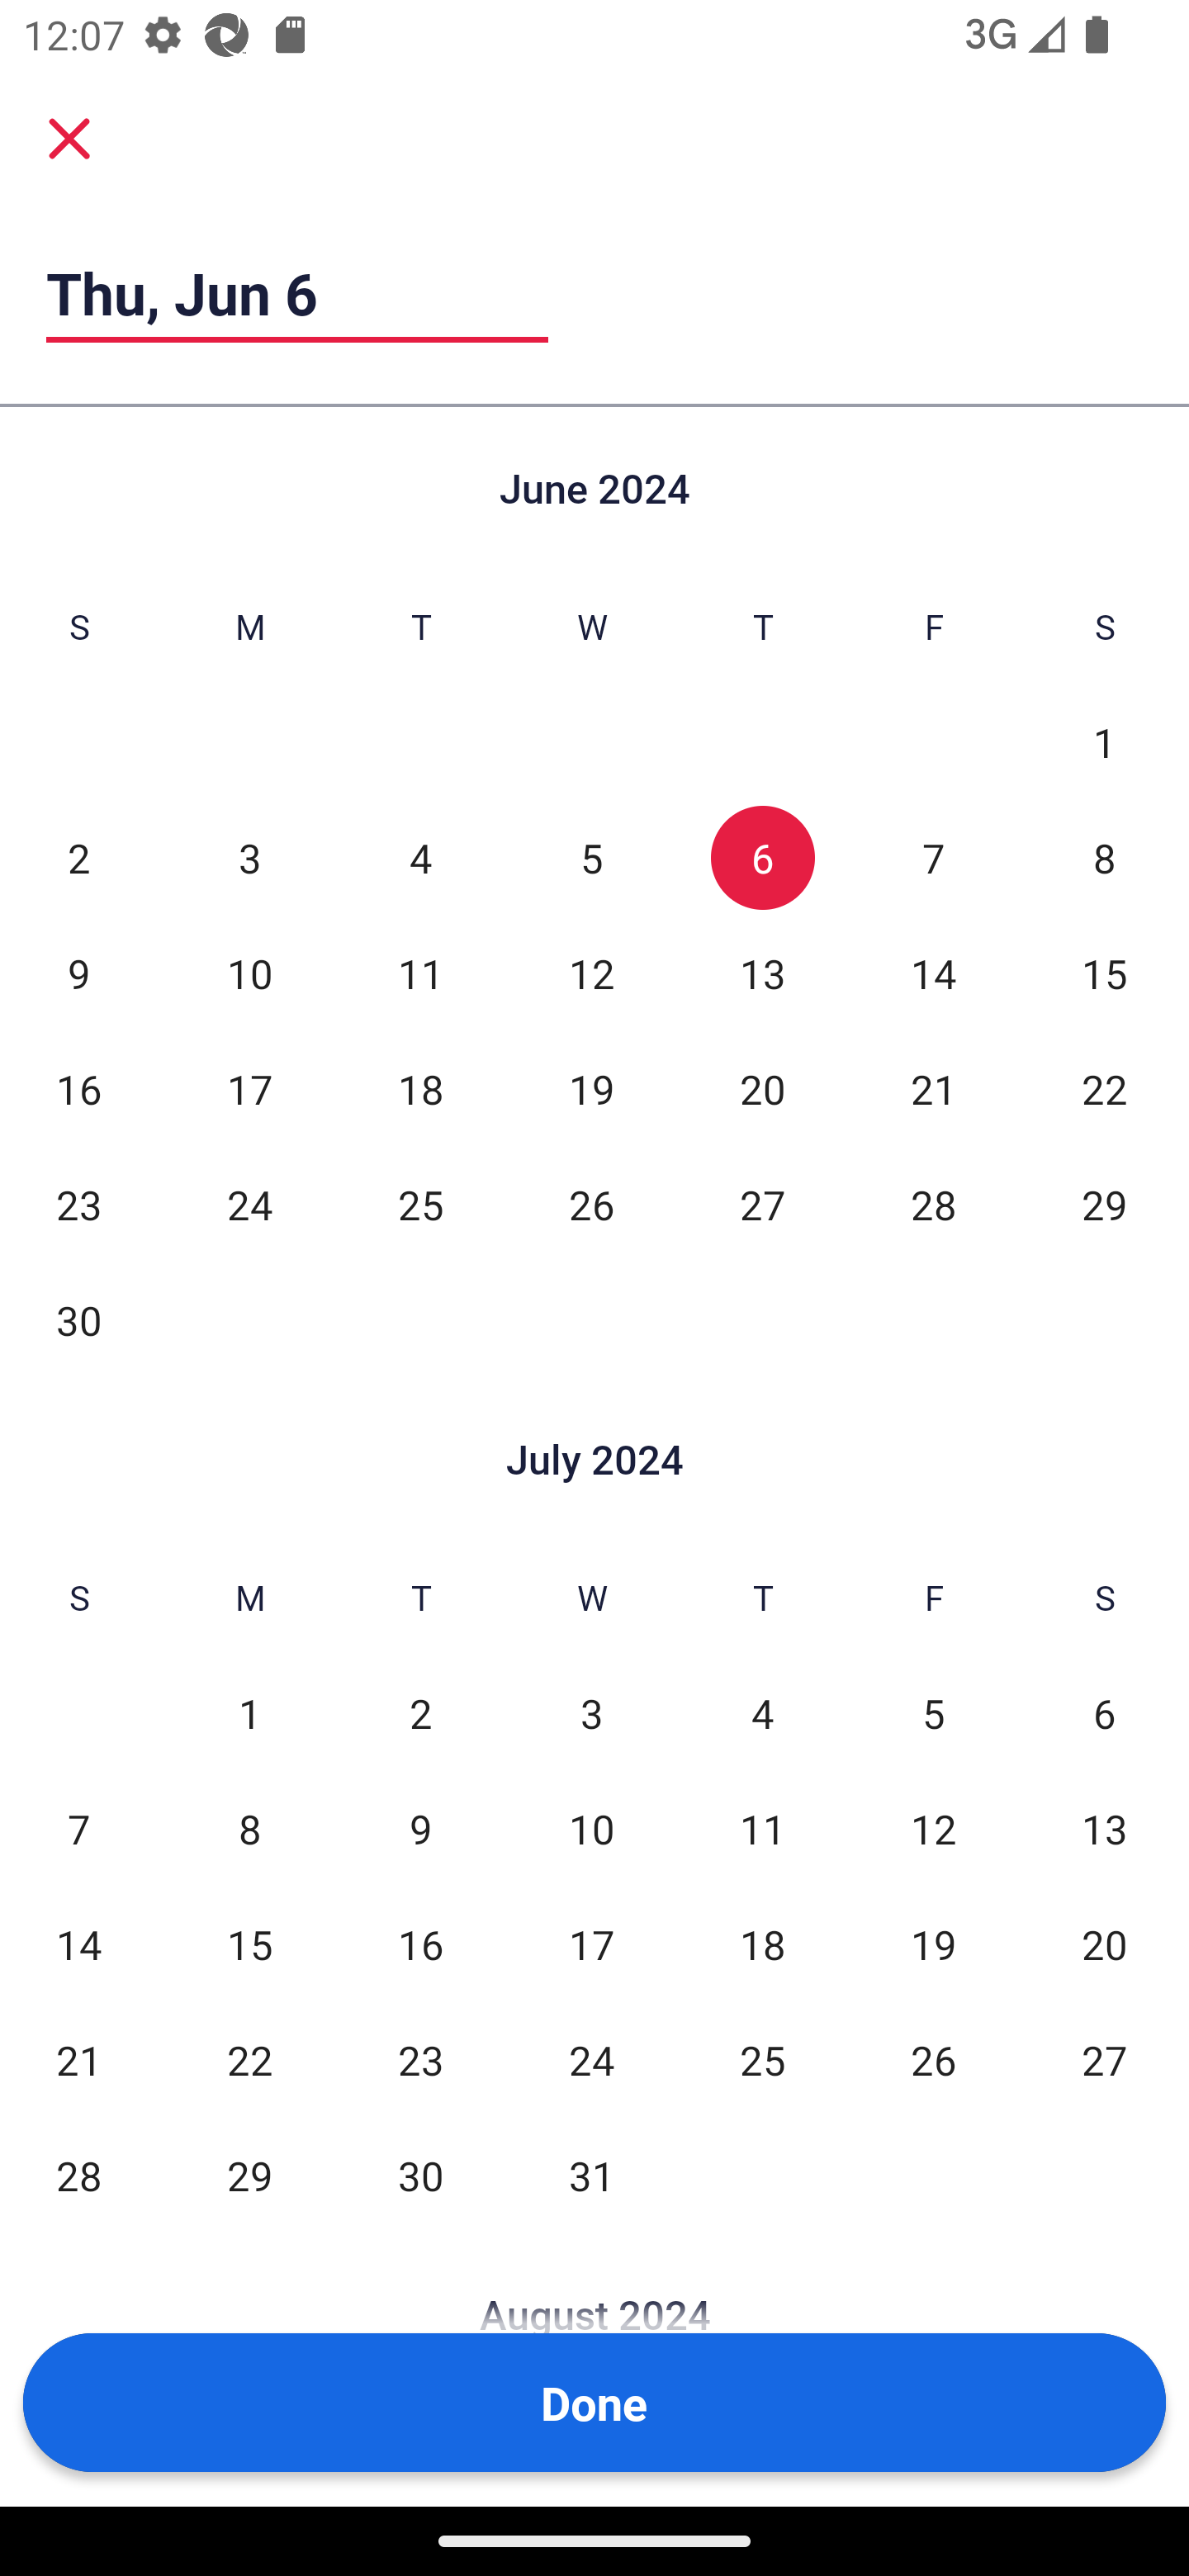  What do you see at coordinates (762, 1204) in the screenshot?
I see `27 Thu, Jun 27, Not Selected` at bounding box center [762, 1204].